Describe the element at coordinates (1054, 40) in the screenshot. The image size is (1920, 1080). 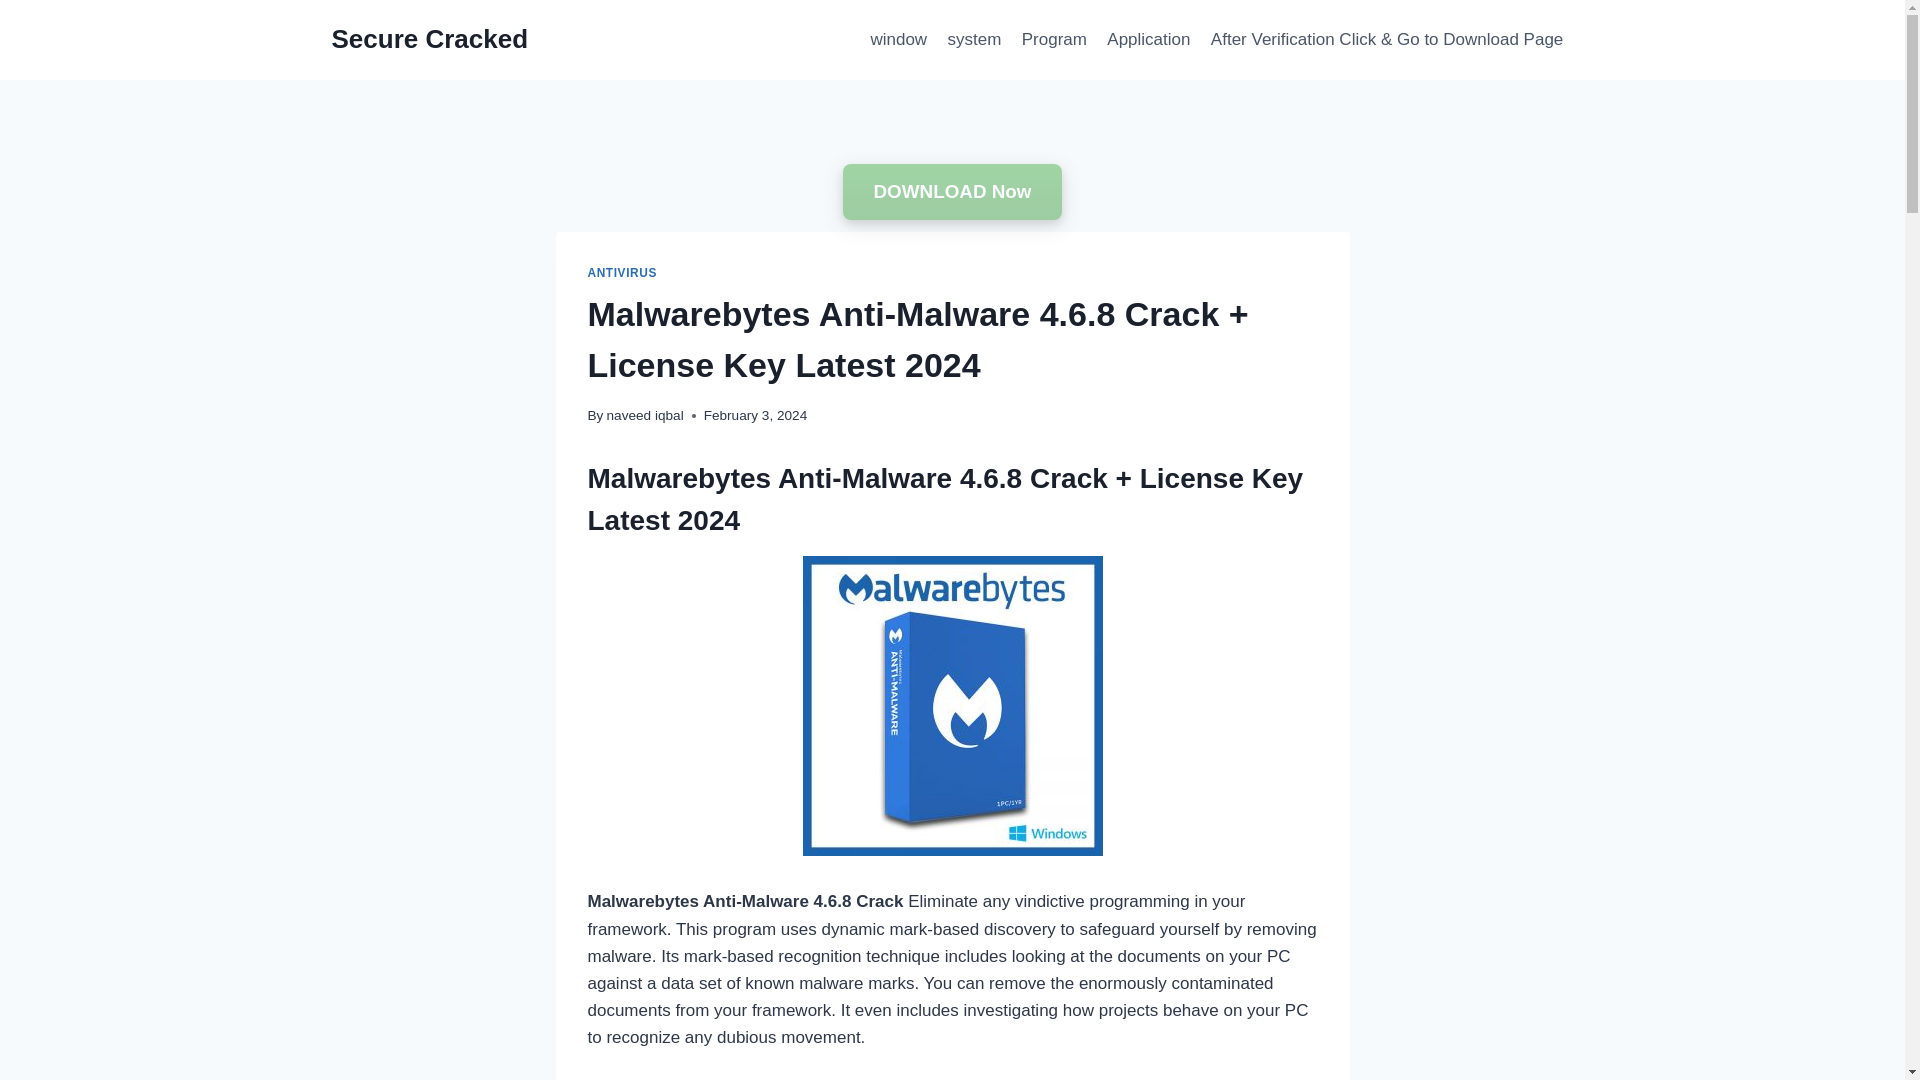
I see `Program` at that location.